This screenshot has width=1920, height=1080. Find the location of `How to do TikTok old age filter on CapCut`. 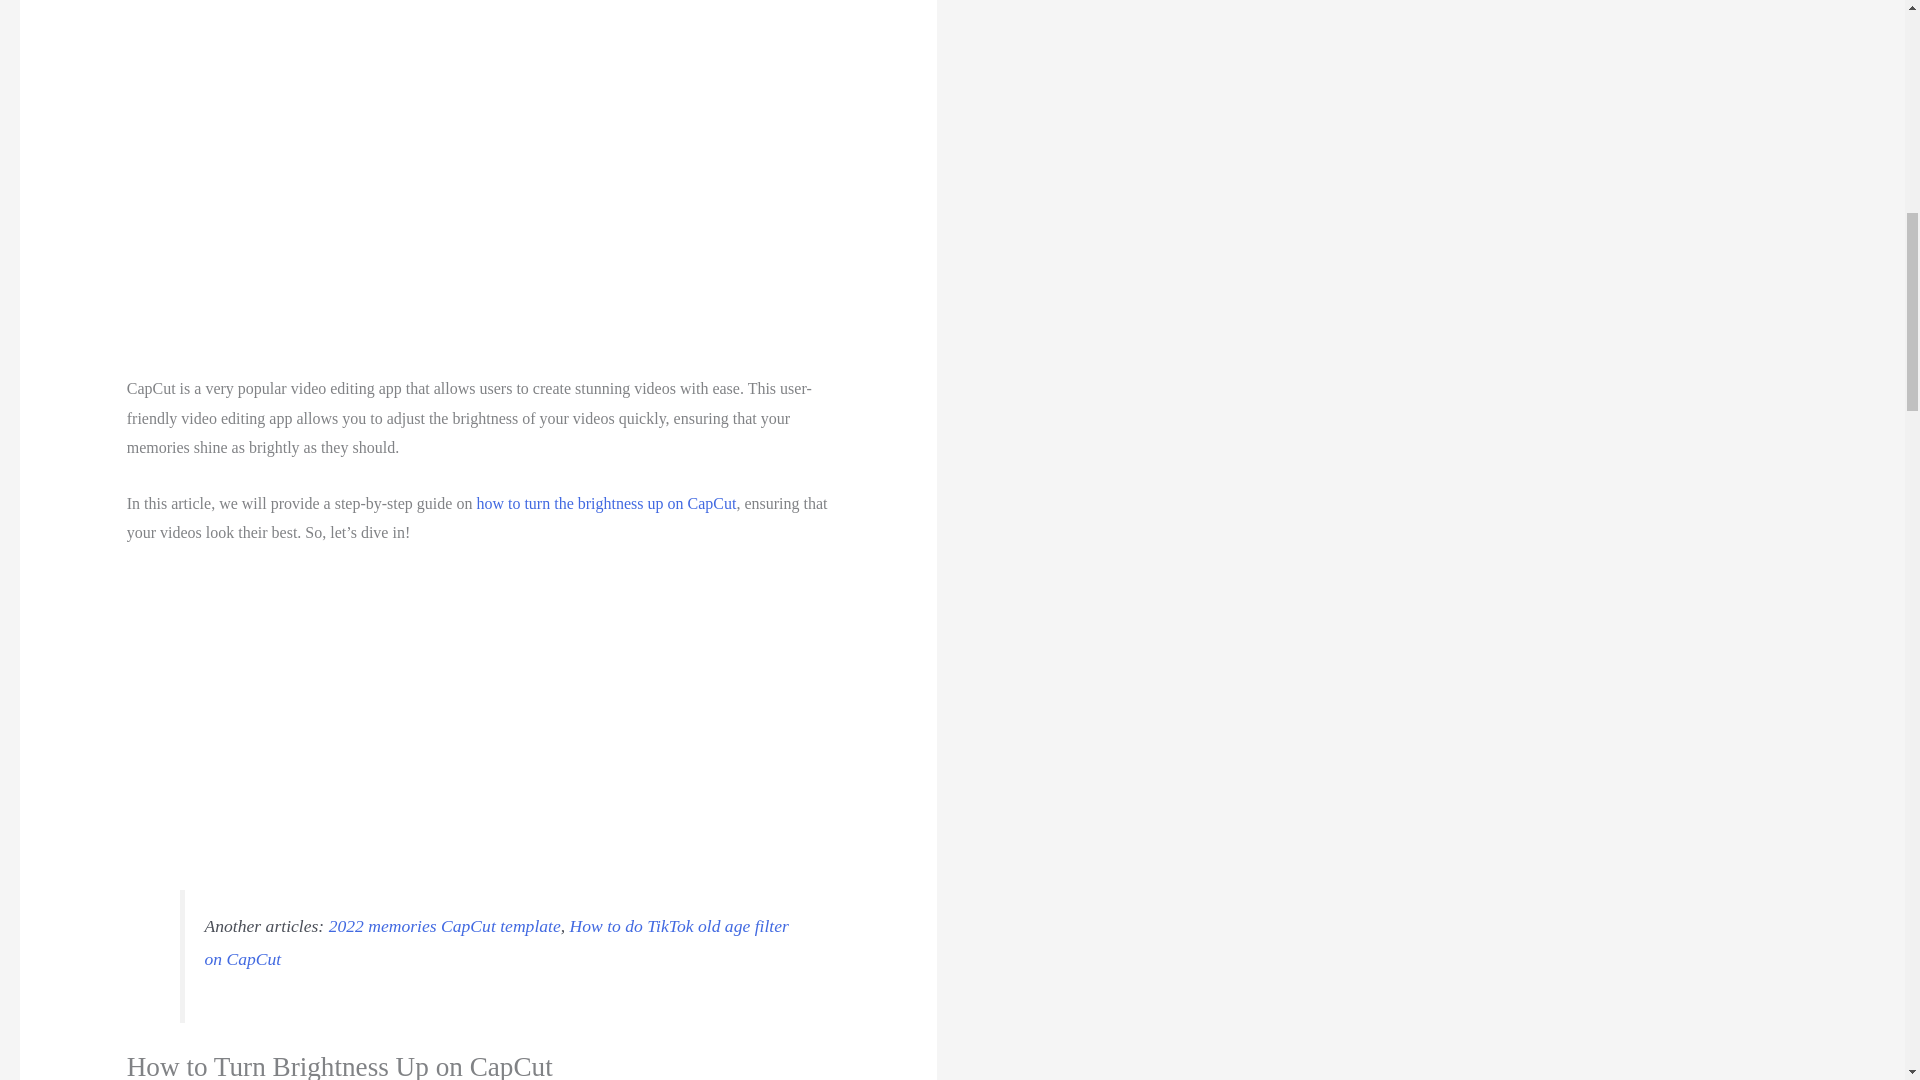

How to do TikTok old age filter on CapCut is located at coordinates (497, 942).